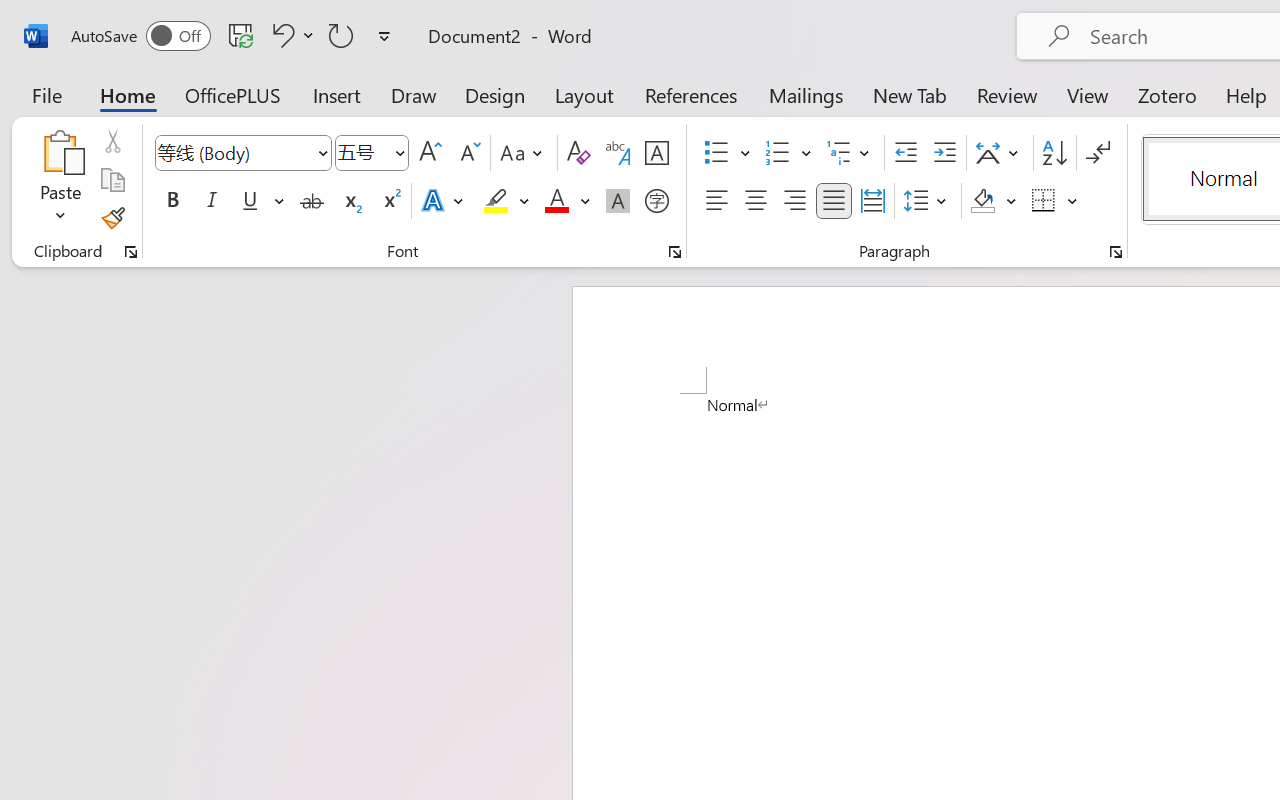 The width and height of the screenshot is (1280, 800). What do you see at coordinates (46, 94) in the screenshot?
I see `File Tab` at bounding box center [46, 94].